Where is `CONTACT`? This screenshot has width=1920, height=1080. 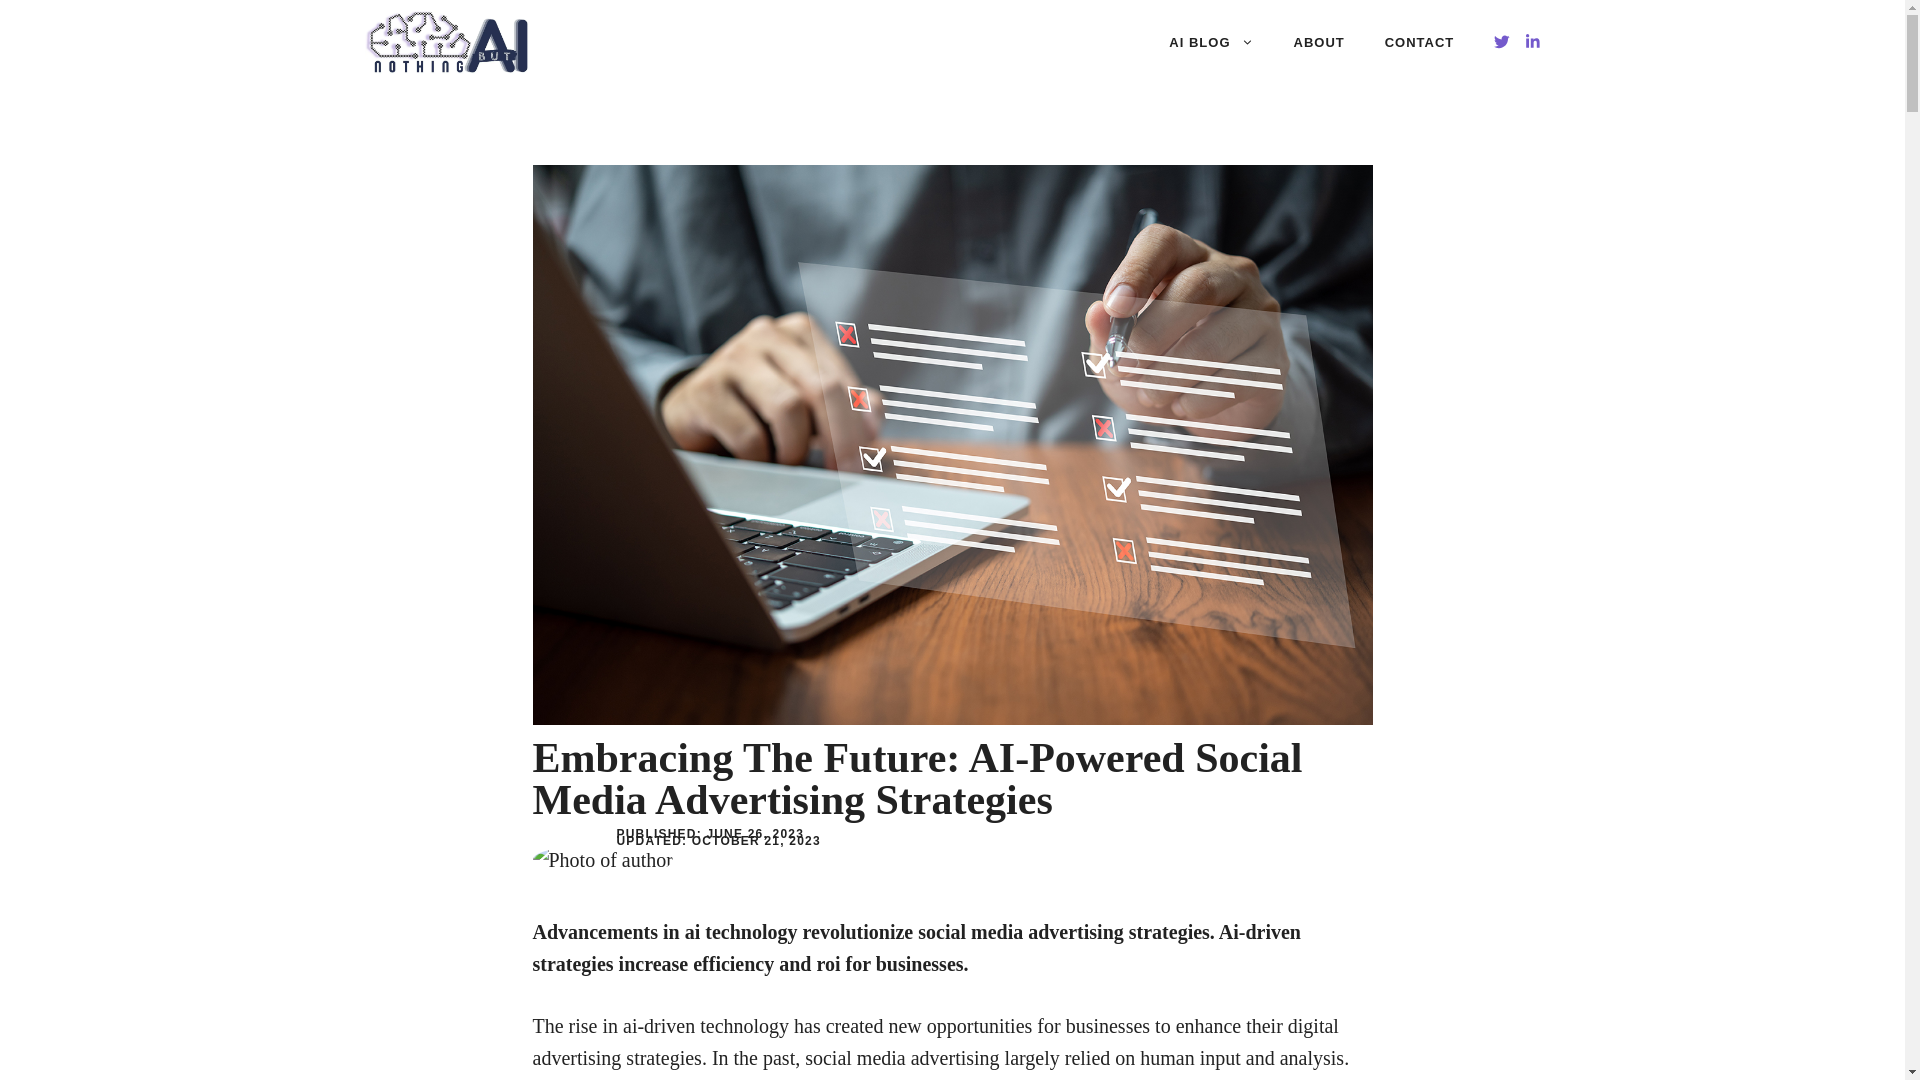
CONTACT is located at coordinates (1420, 42).